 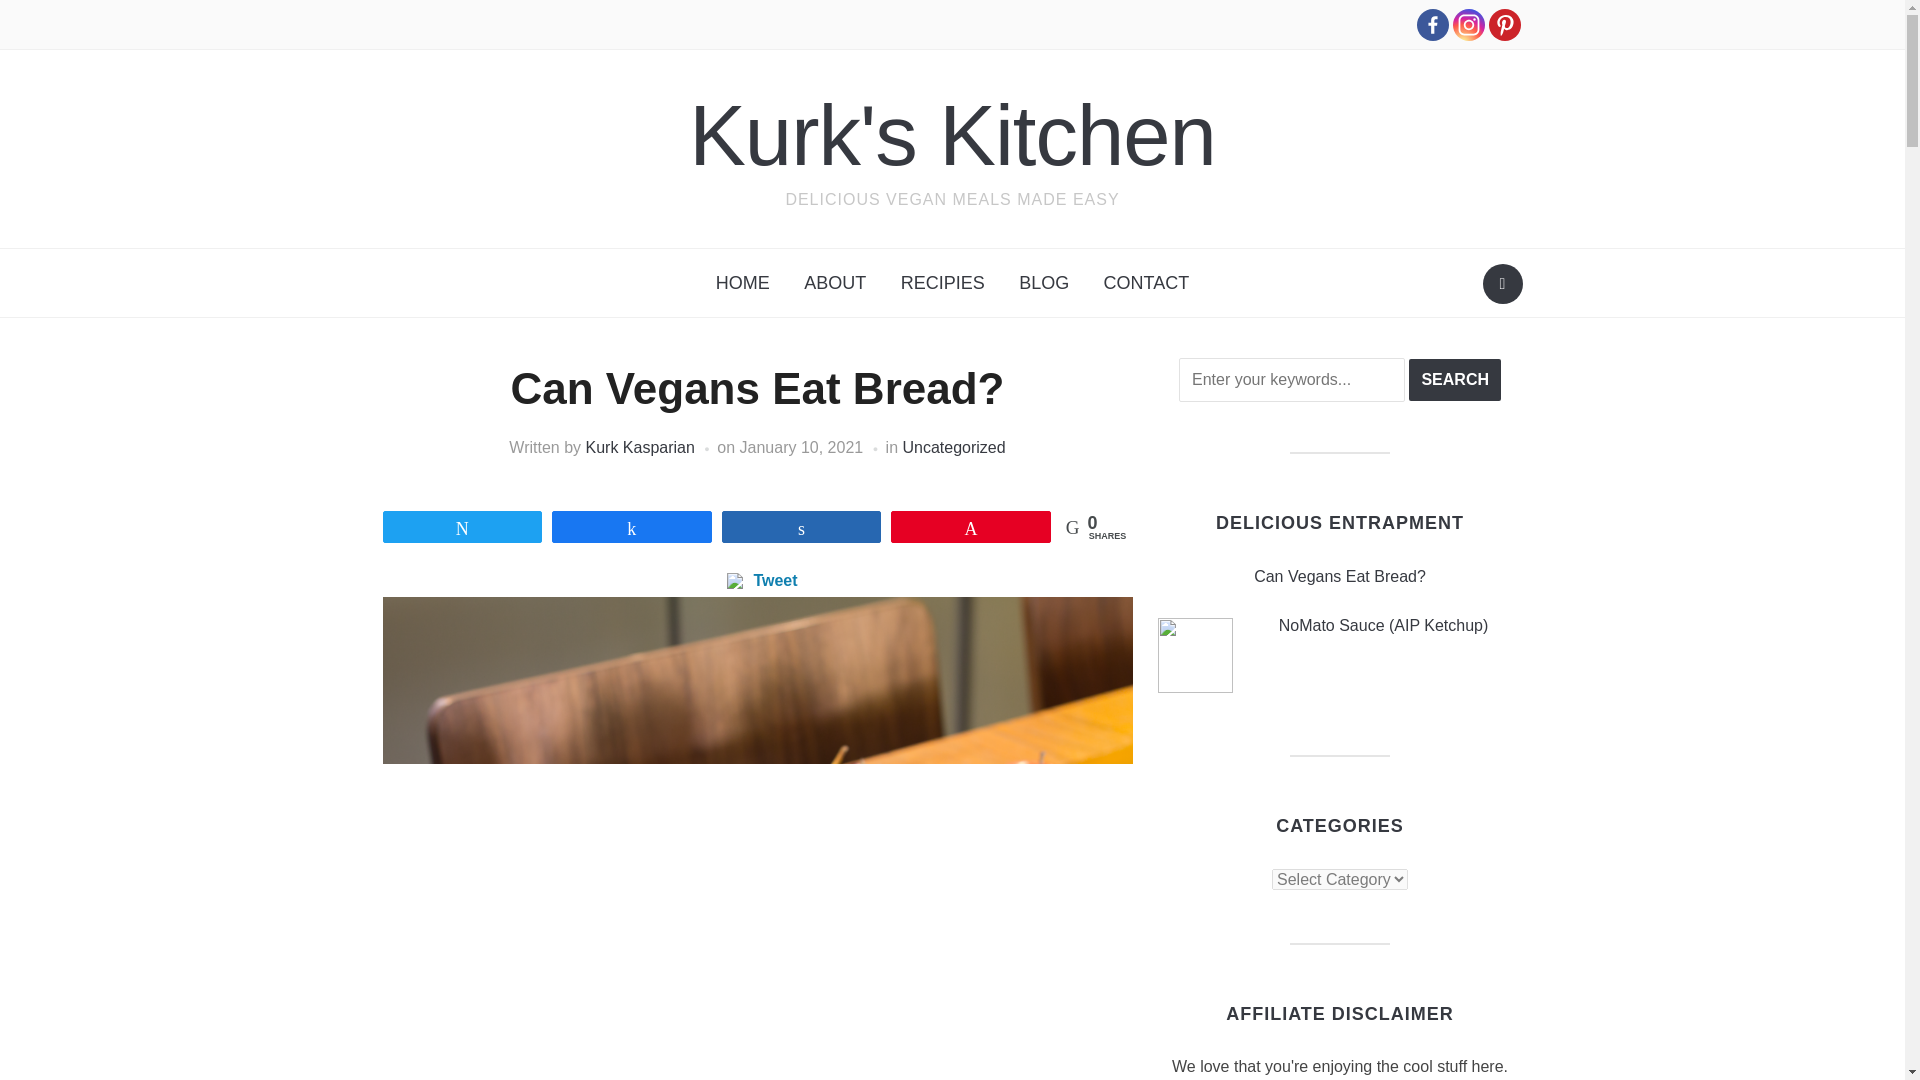 I want to click on Delicious Vegan Meals made easy, so click(x=952, y=134).